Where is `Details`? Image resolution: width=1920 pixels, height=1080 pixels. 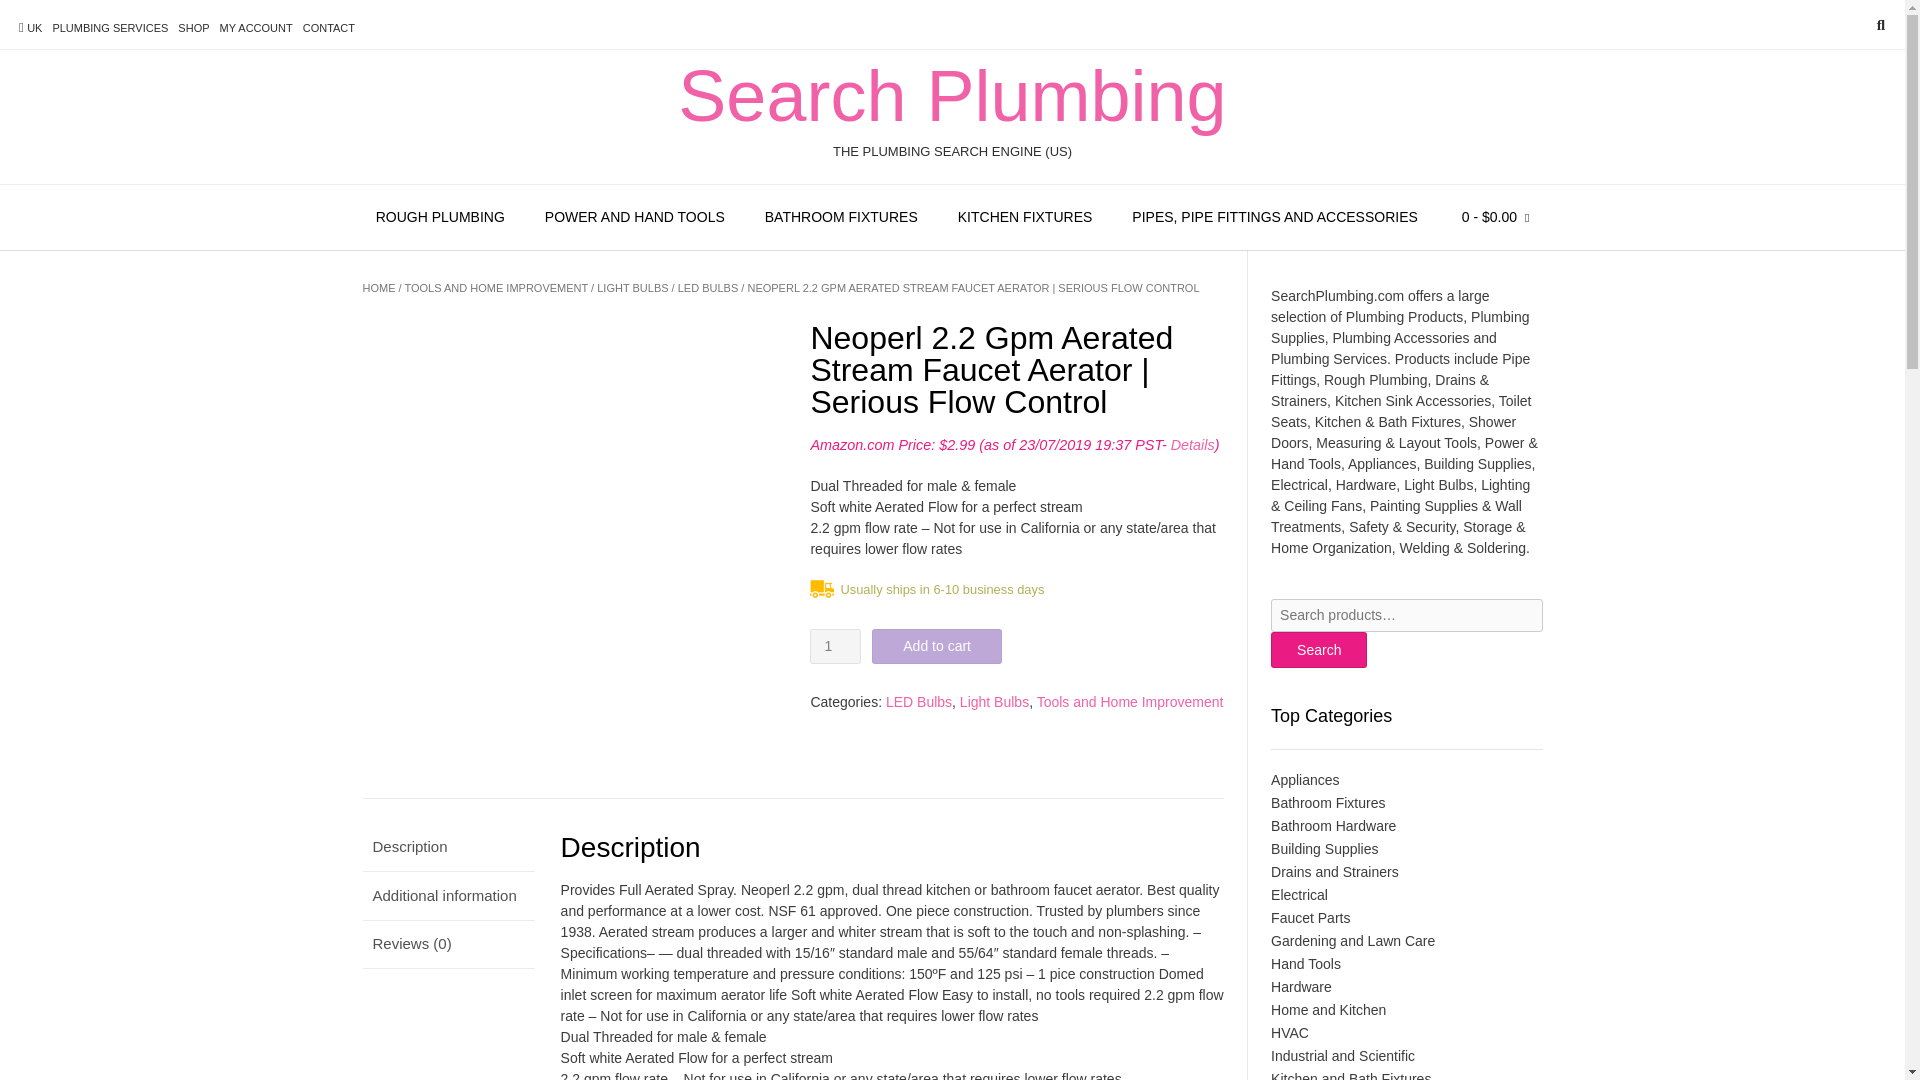 Details is located at coordinates (1193, 444).